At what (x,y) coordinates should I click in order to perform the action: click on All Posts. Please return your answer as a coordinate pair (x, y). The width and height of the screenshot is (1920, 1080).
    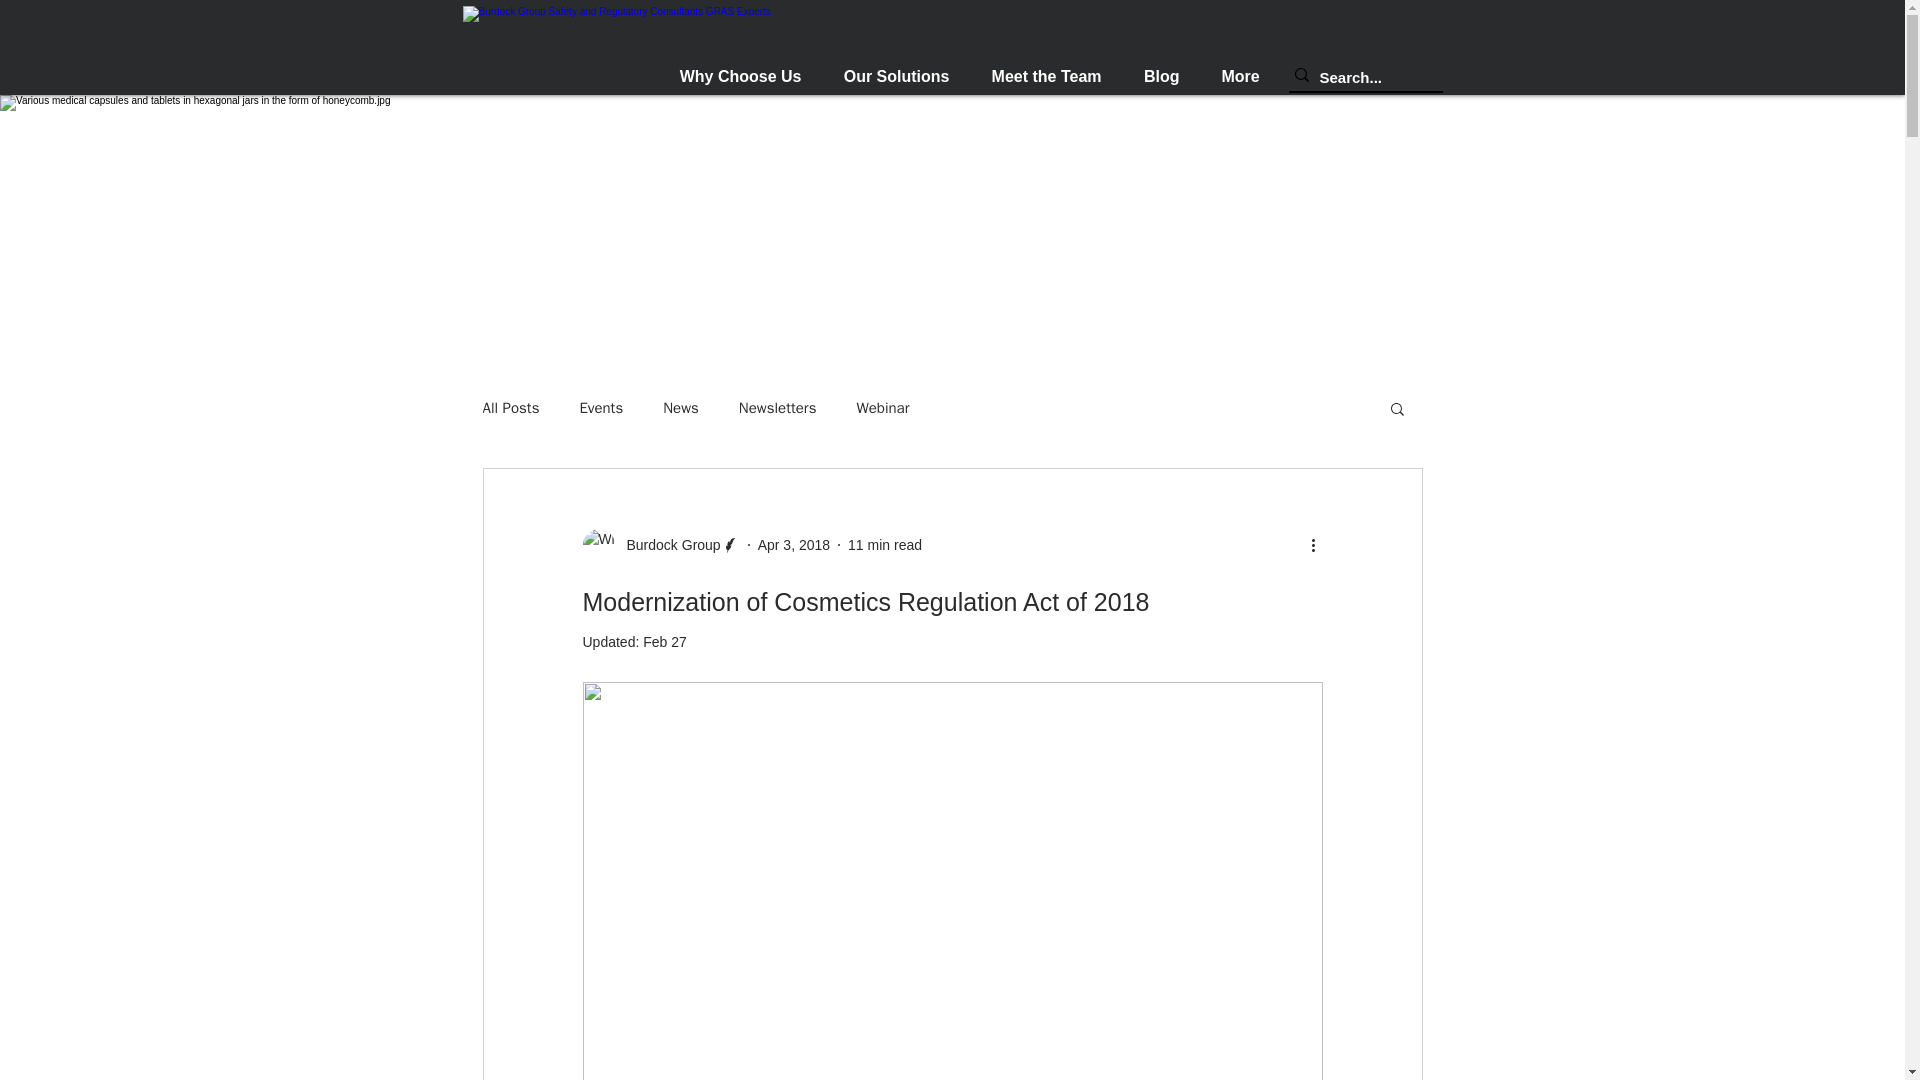
    Looking at the image, I should click on (510, 407).